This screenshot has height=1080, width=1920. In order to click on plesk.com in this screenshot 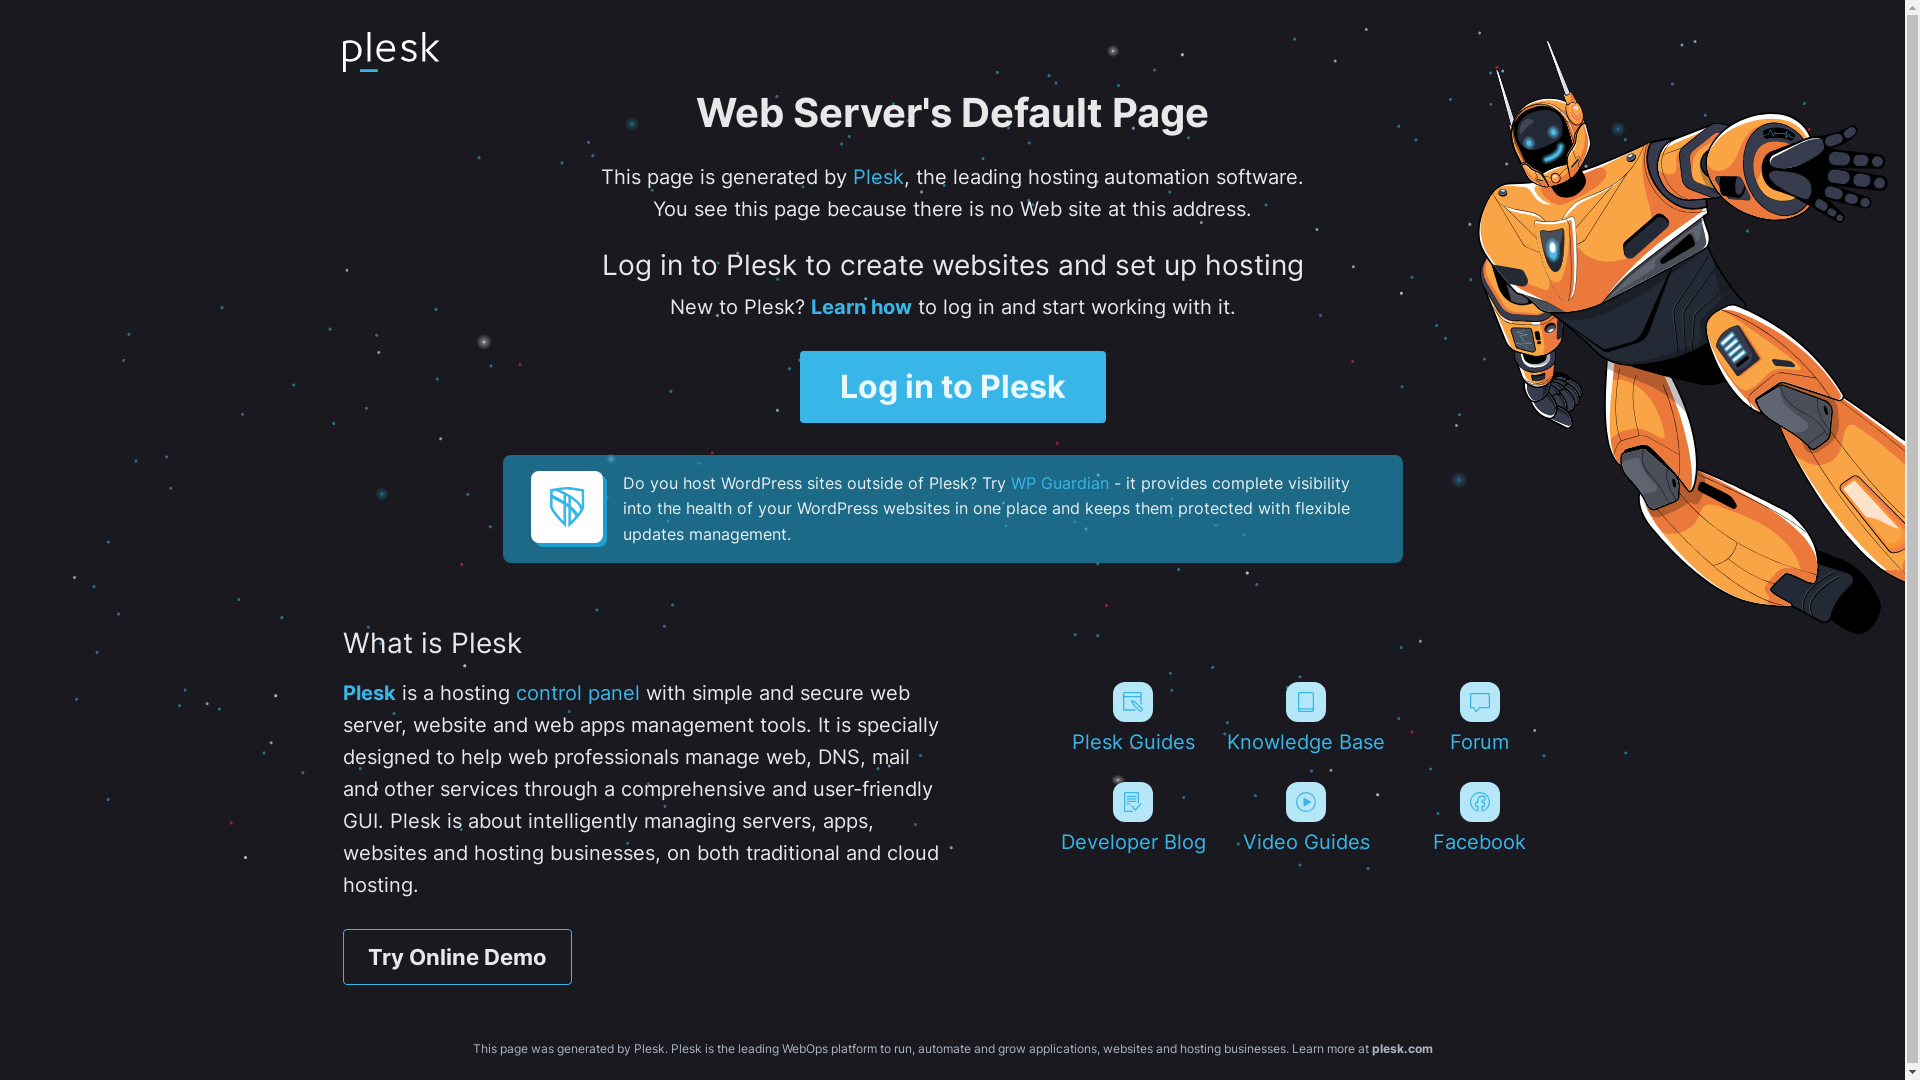, I will do `click(1402, 1048)`.